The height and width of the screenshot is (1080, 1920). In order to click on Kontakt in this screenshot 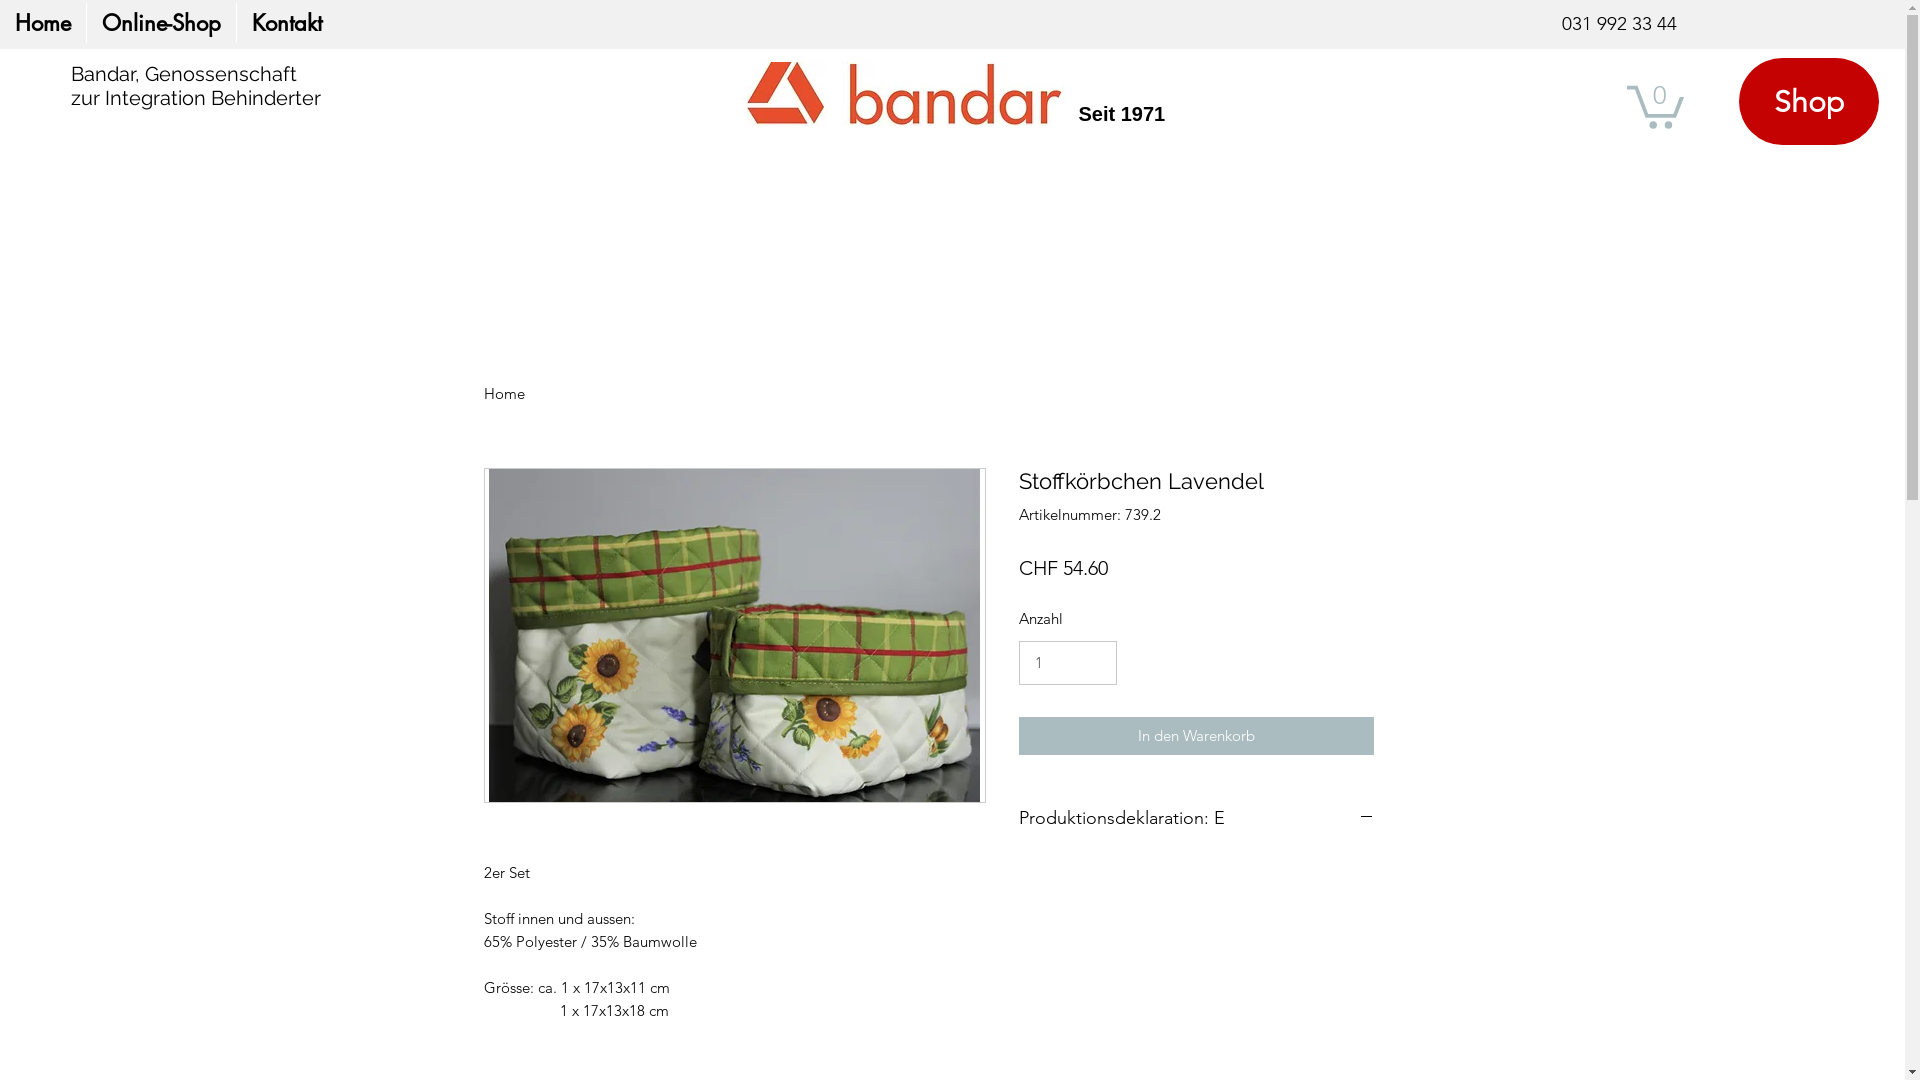, I will do `click(286, 23)`.